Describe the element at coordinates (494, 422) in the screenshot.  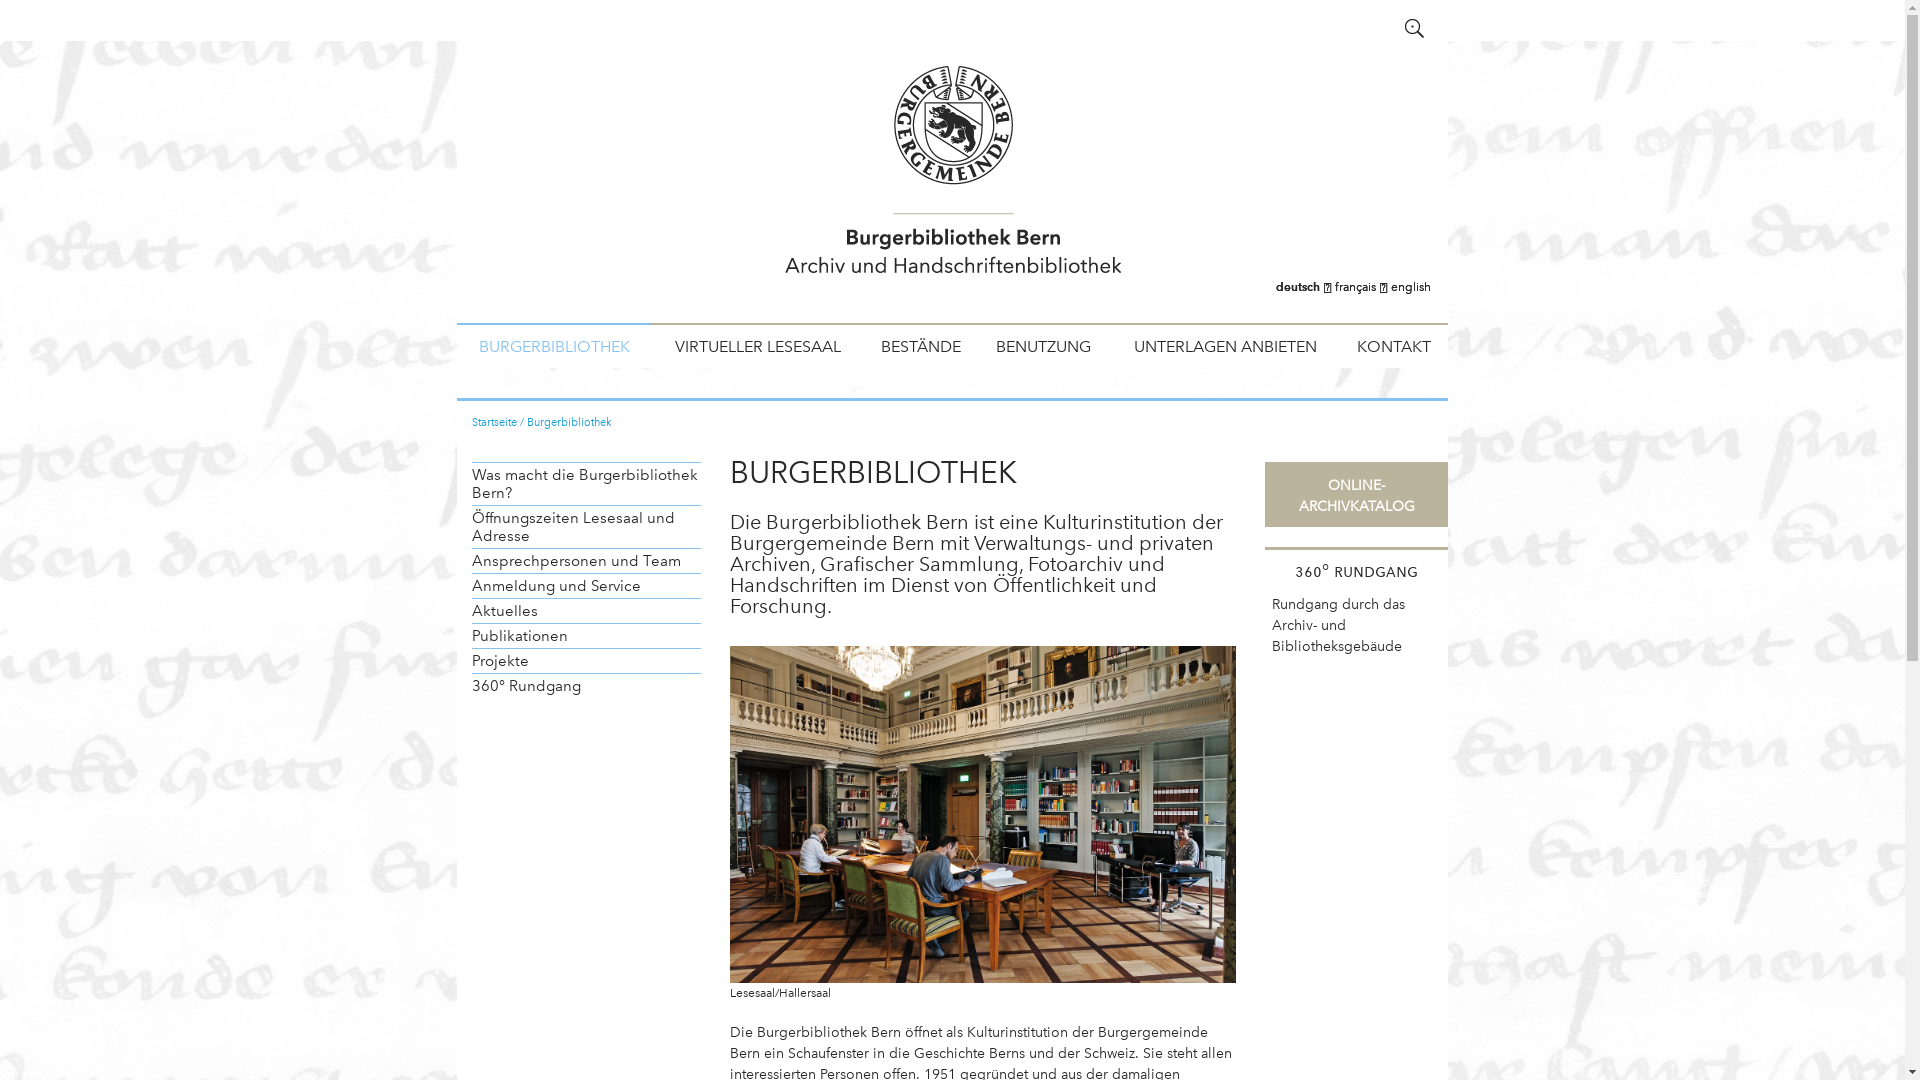
I see `Startseite` at that location.